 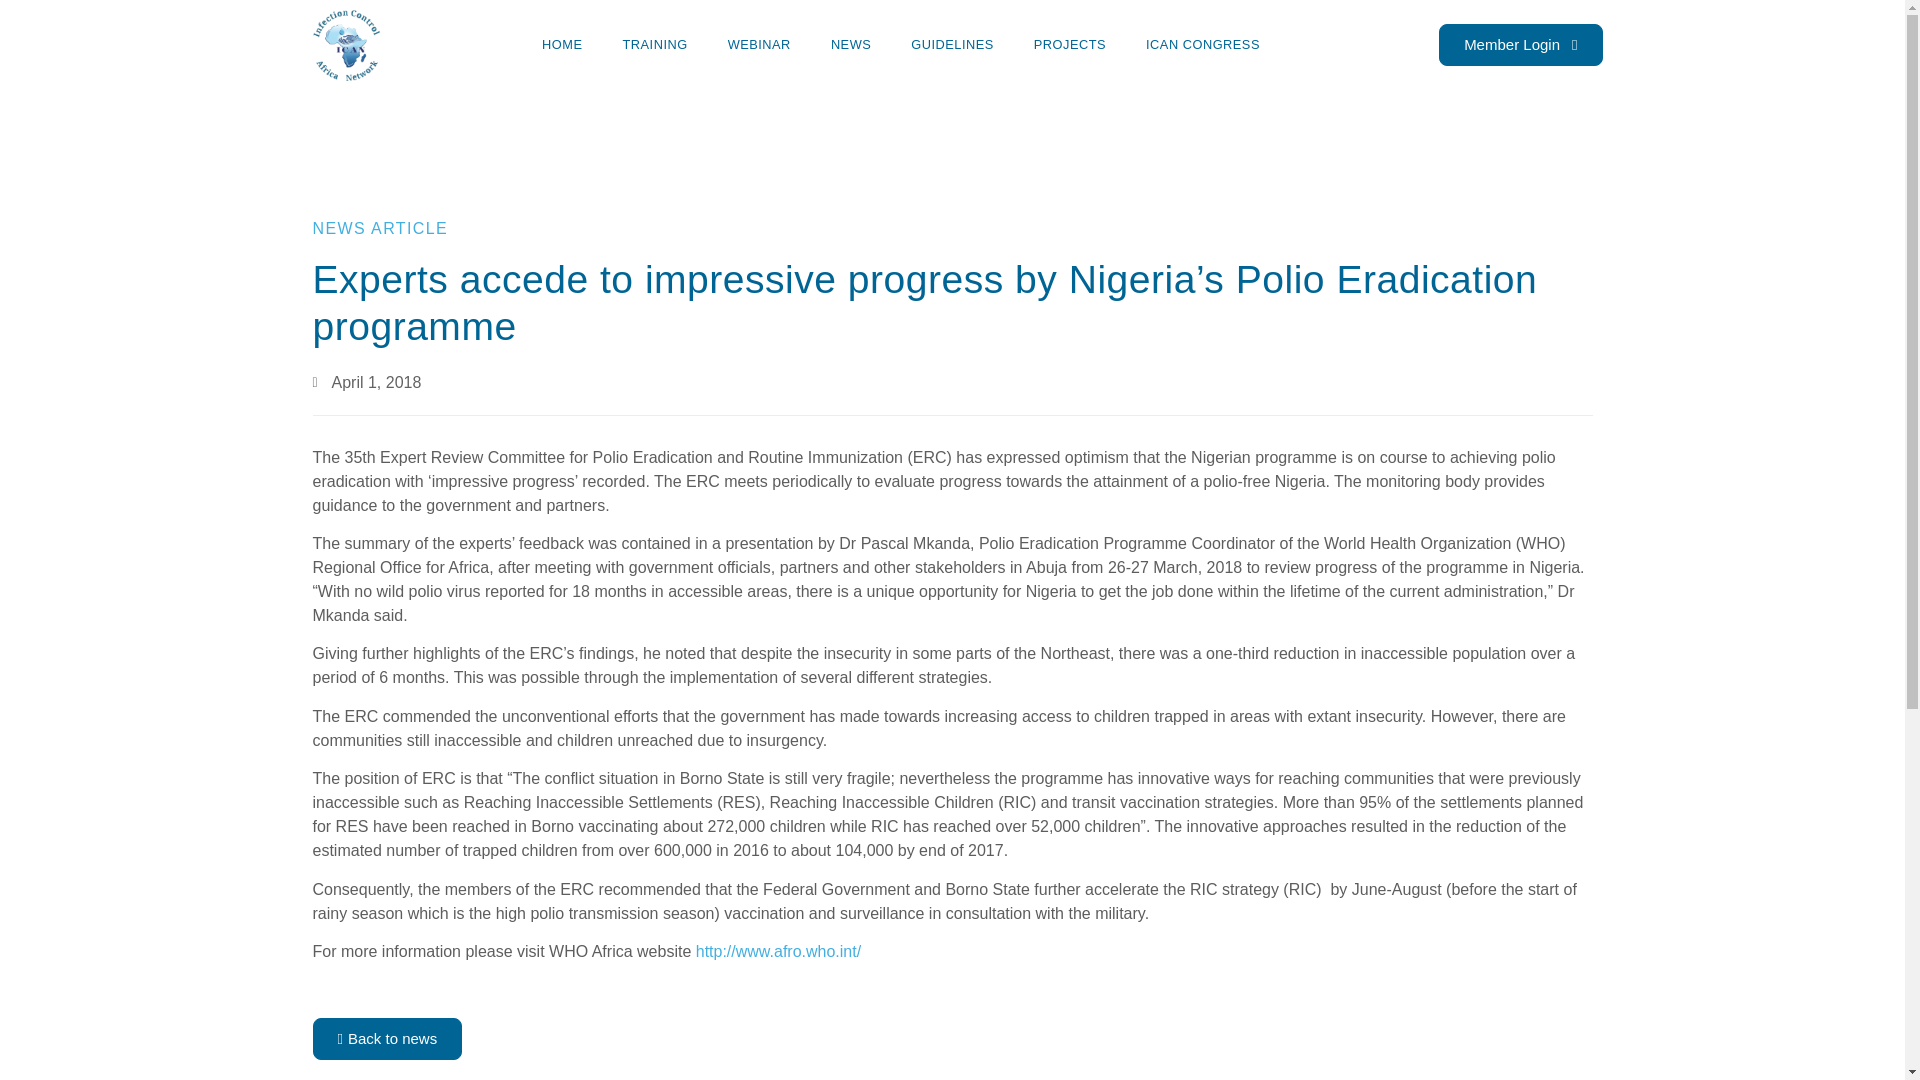 What do you see at coordinates (562, 44) in the screenshot?
I see `HOME` at bounding box center [562, 44].